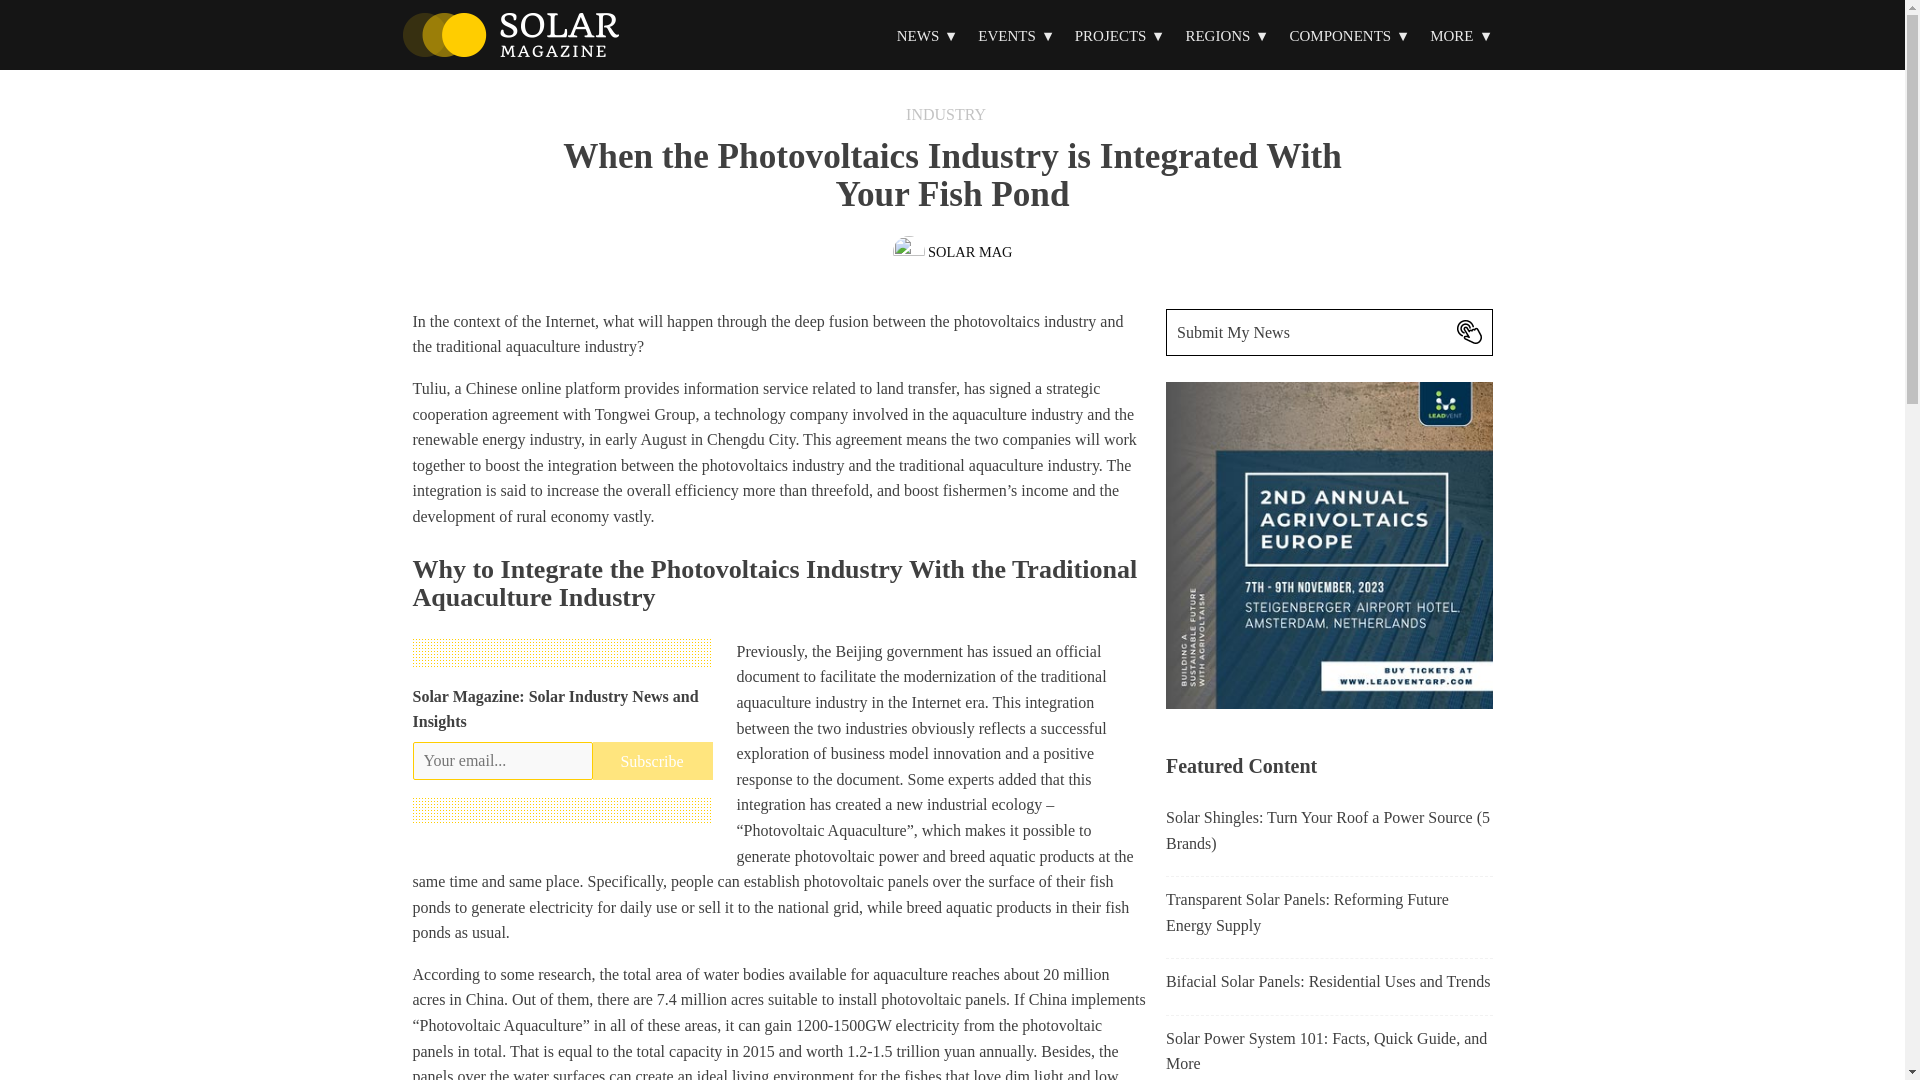 This screenshot has height=1080, width=1920. I want to click on MORE, so click(1460, 36).